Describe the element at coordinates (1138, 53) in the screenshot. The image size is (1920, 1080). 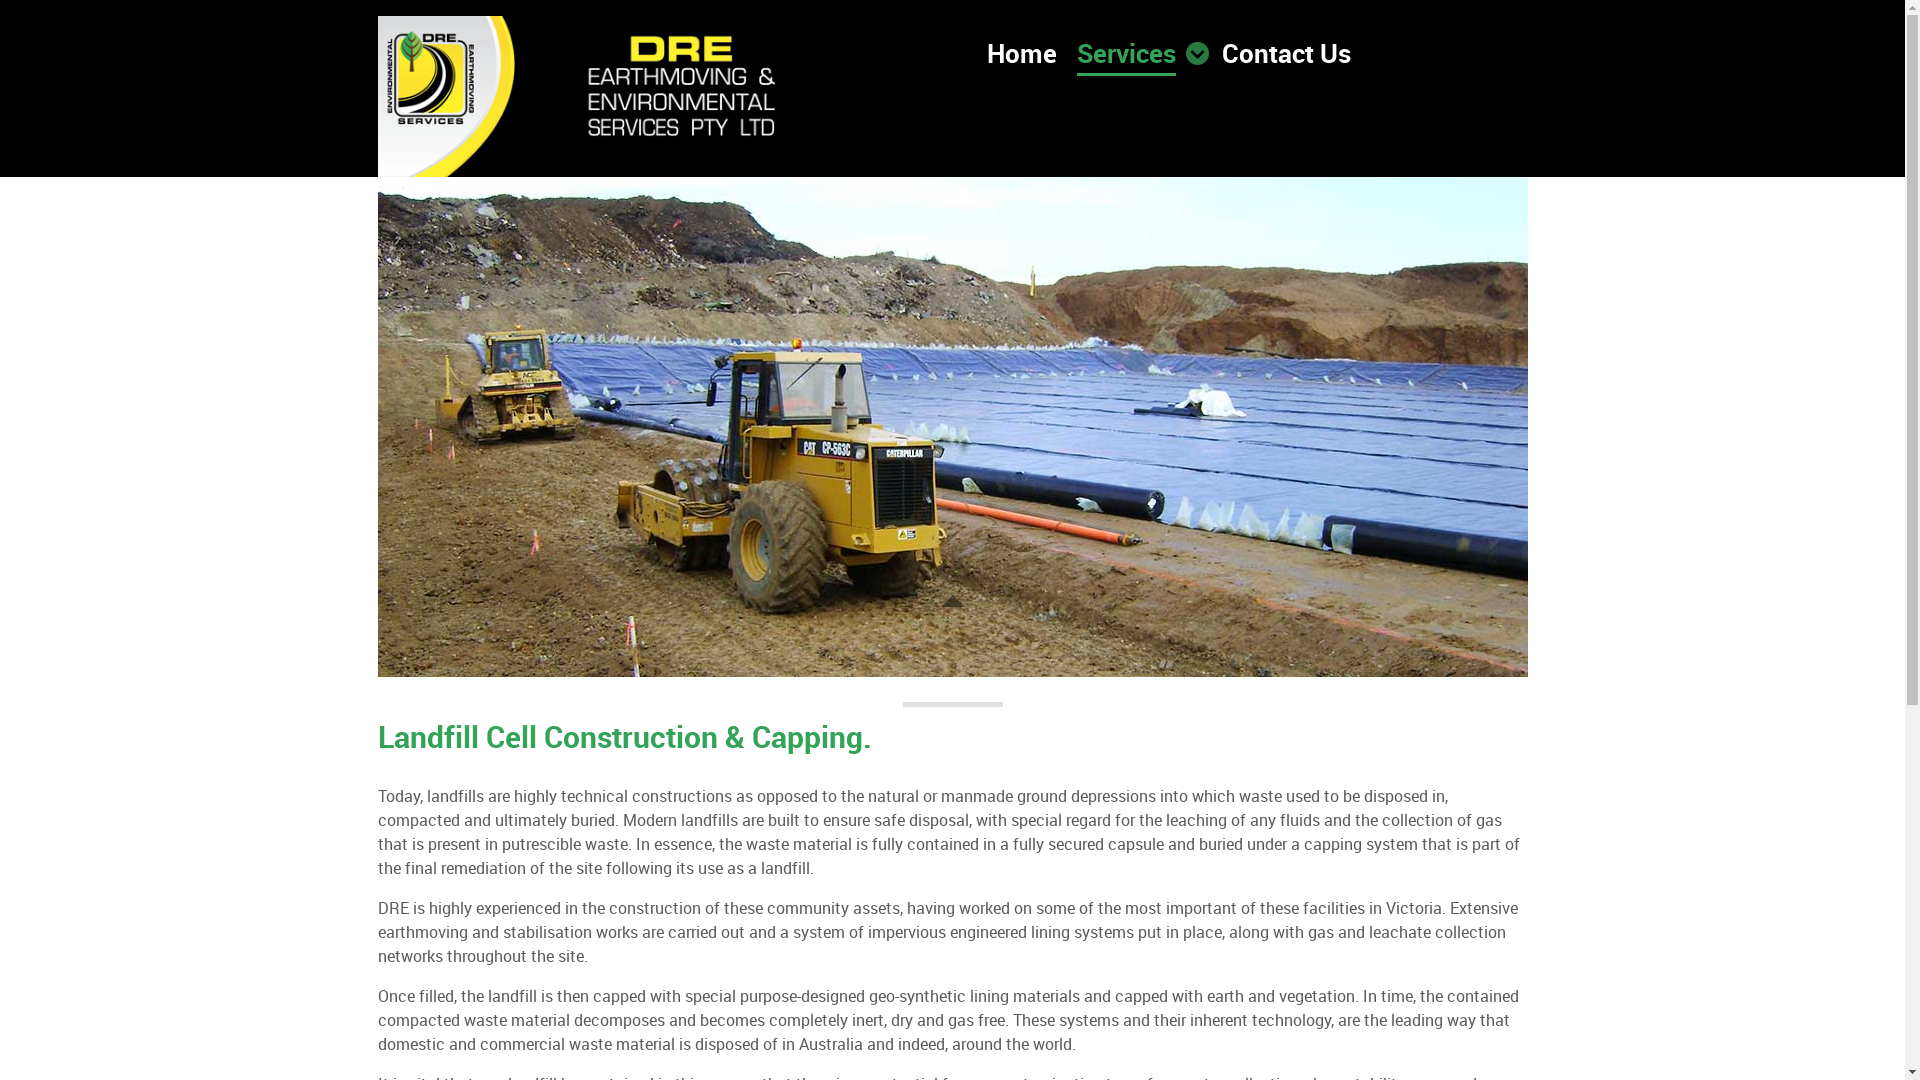
I see `Services` at that location.